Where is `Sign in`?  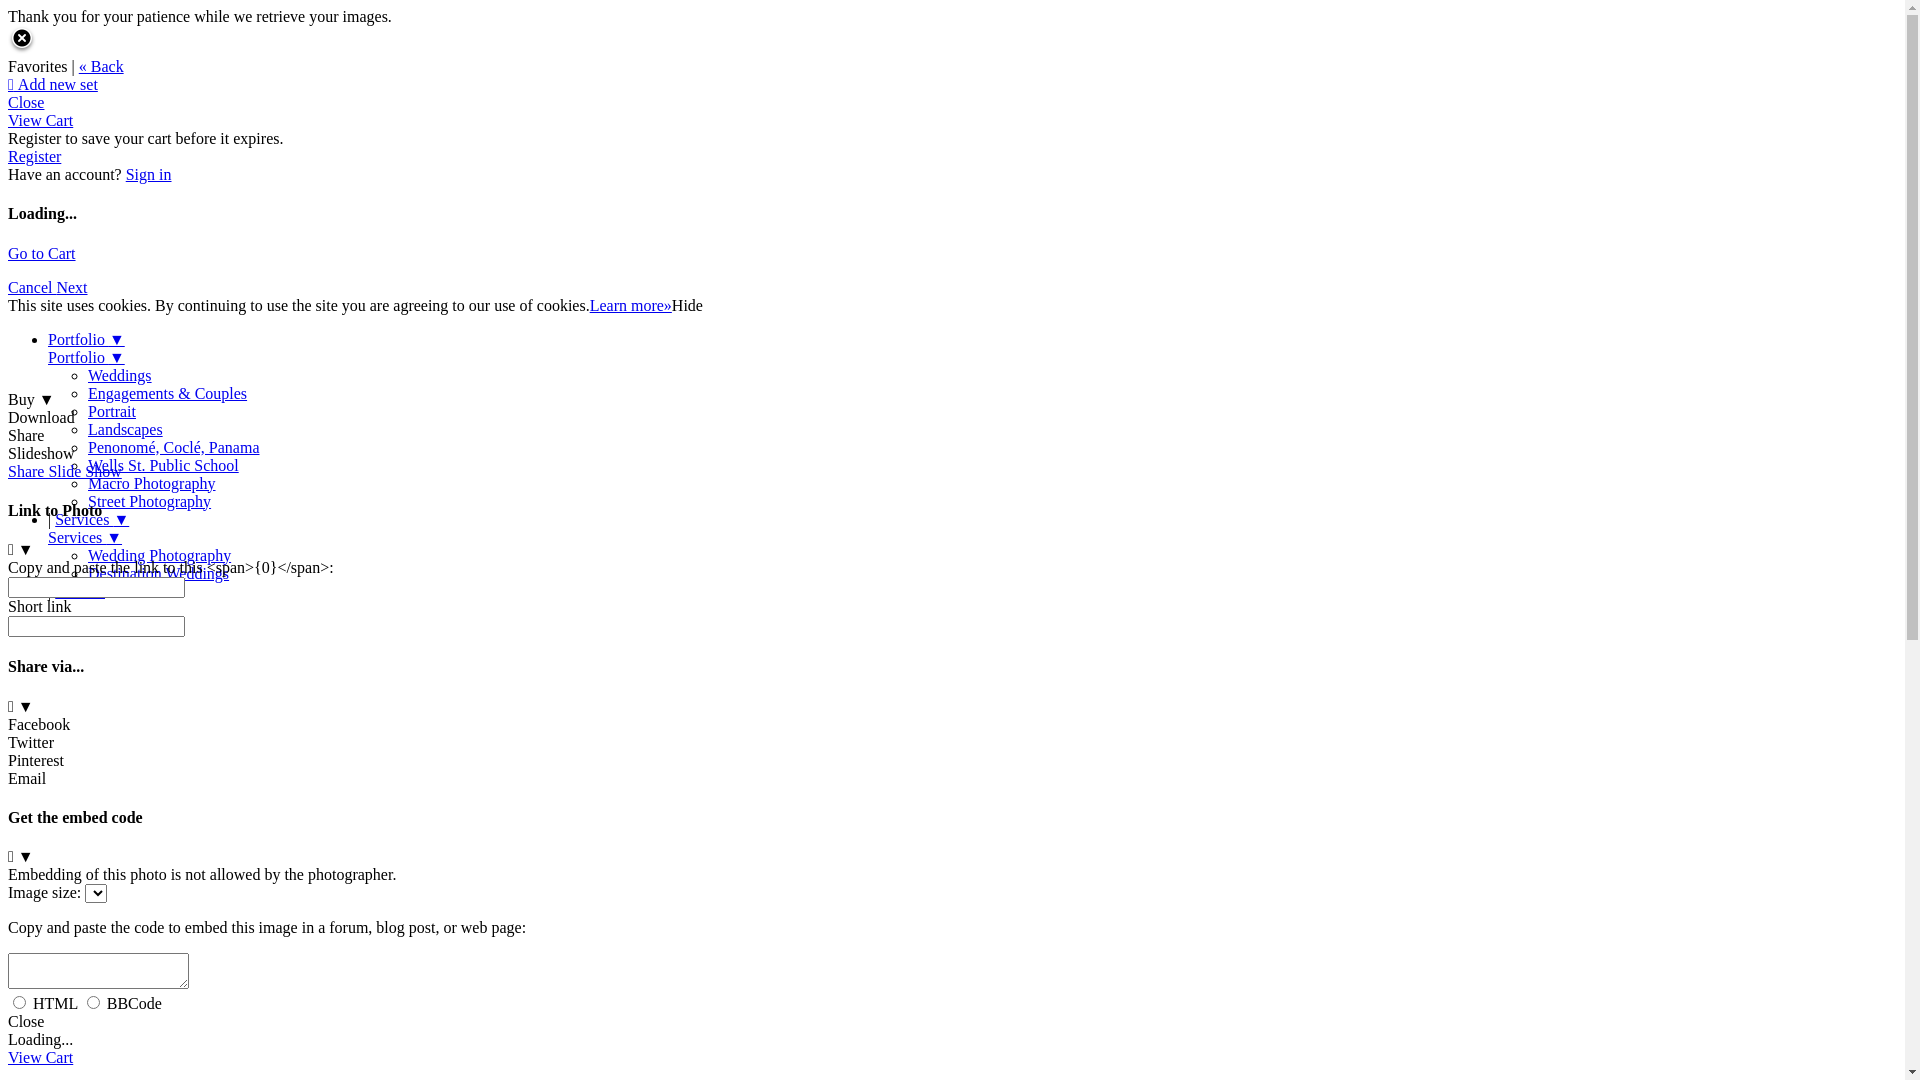 Sign in is located at coordinates (149, 174).